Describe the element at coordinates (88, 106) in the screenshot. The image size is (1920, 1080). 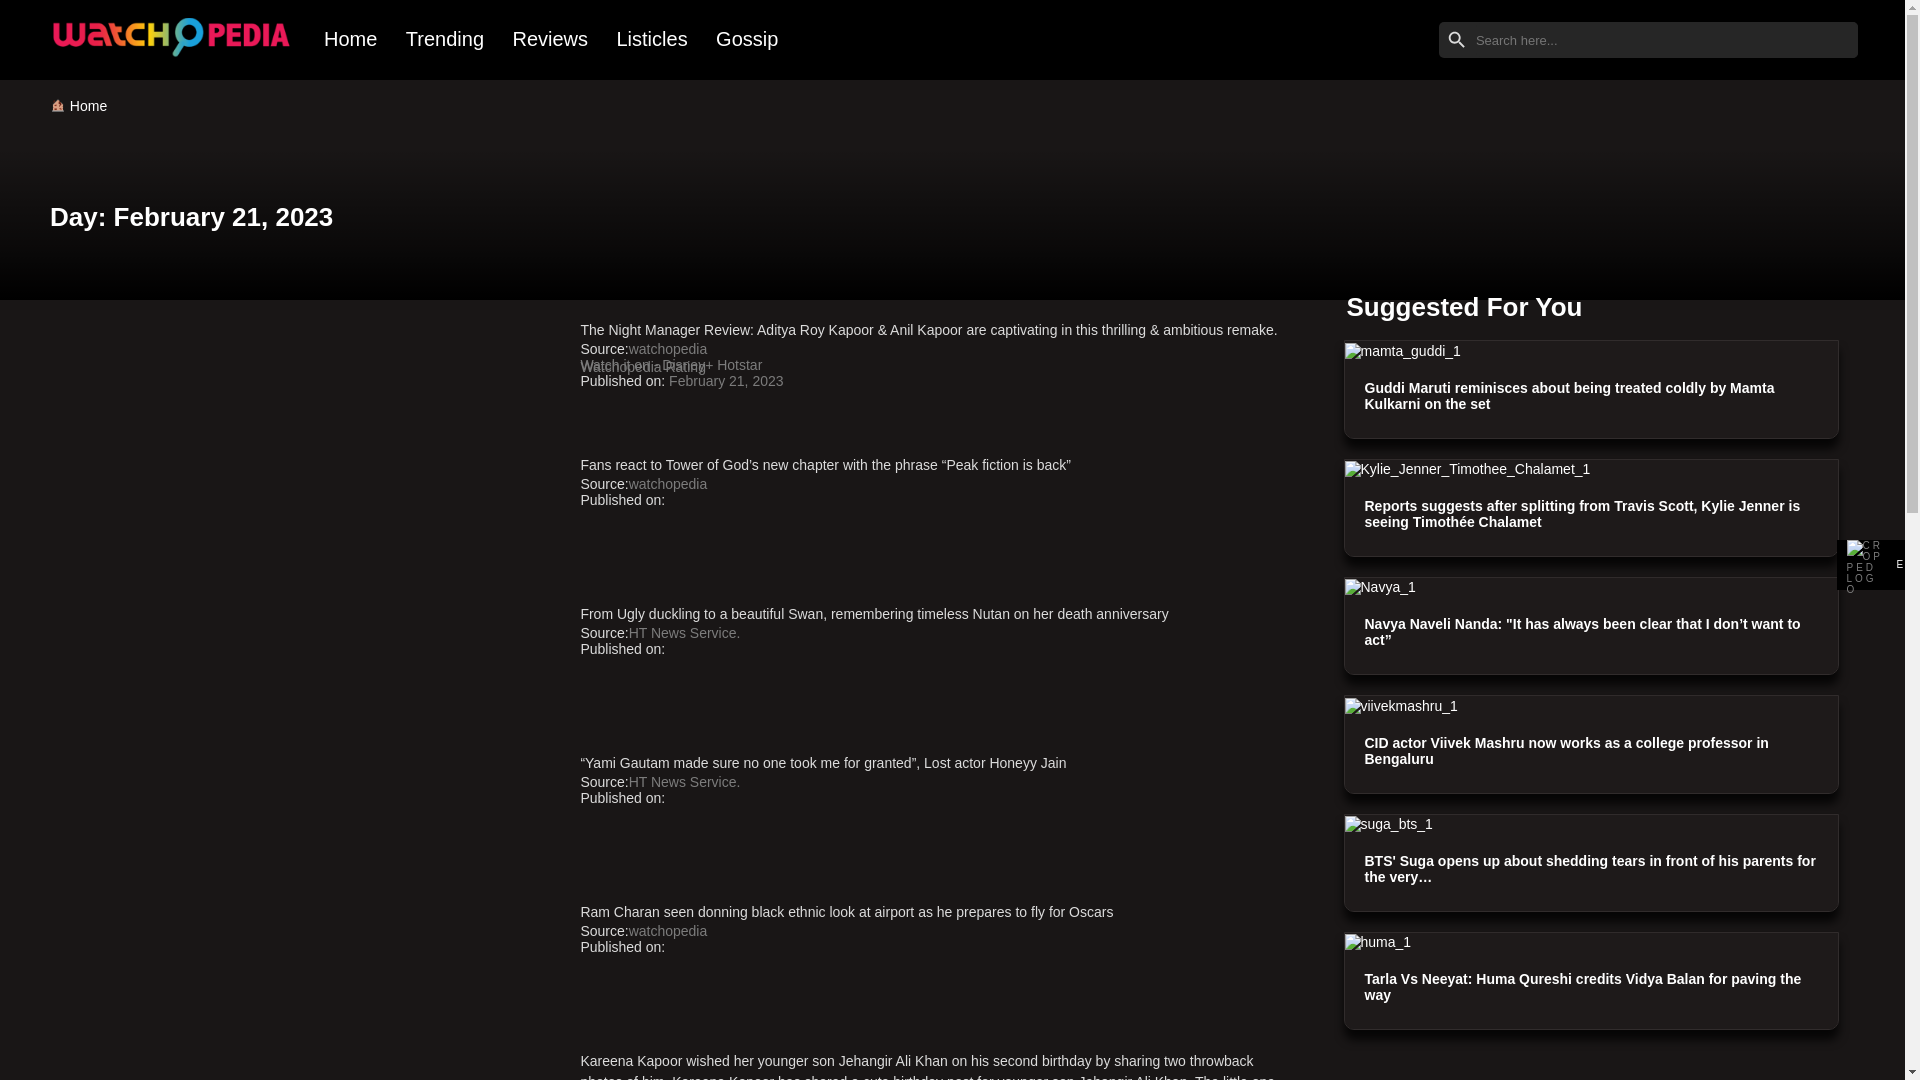
I see `Home` at that location.